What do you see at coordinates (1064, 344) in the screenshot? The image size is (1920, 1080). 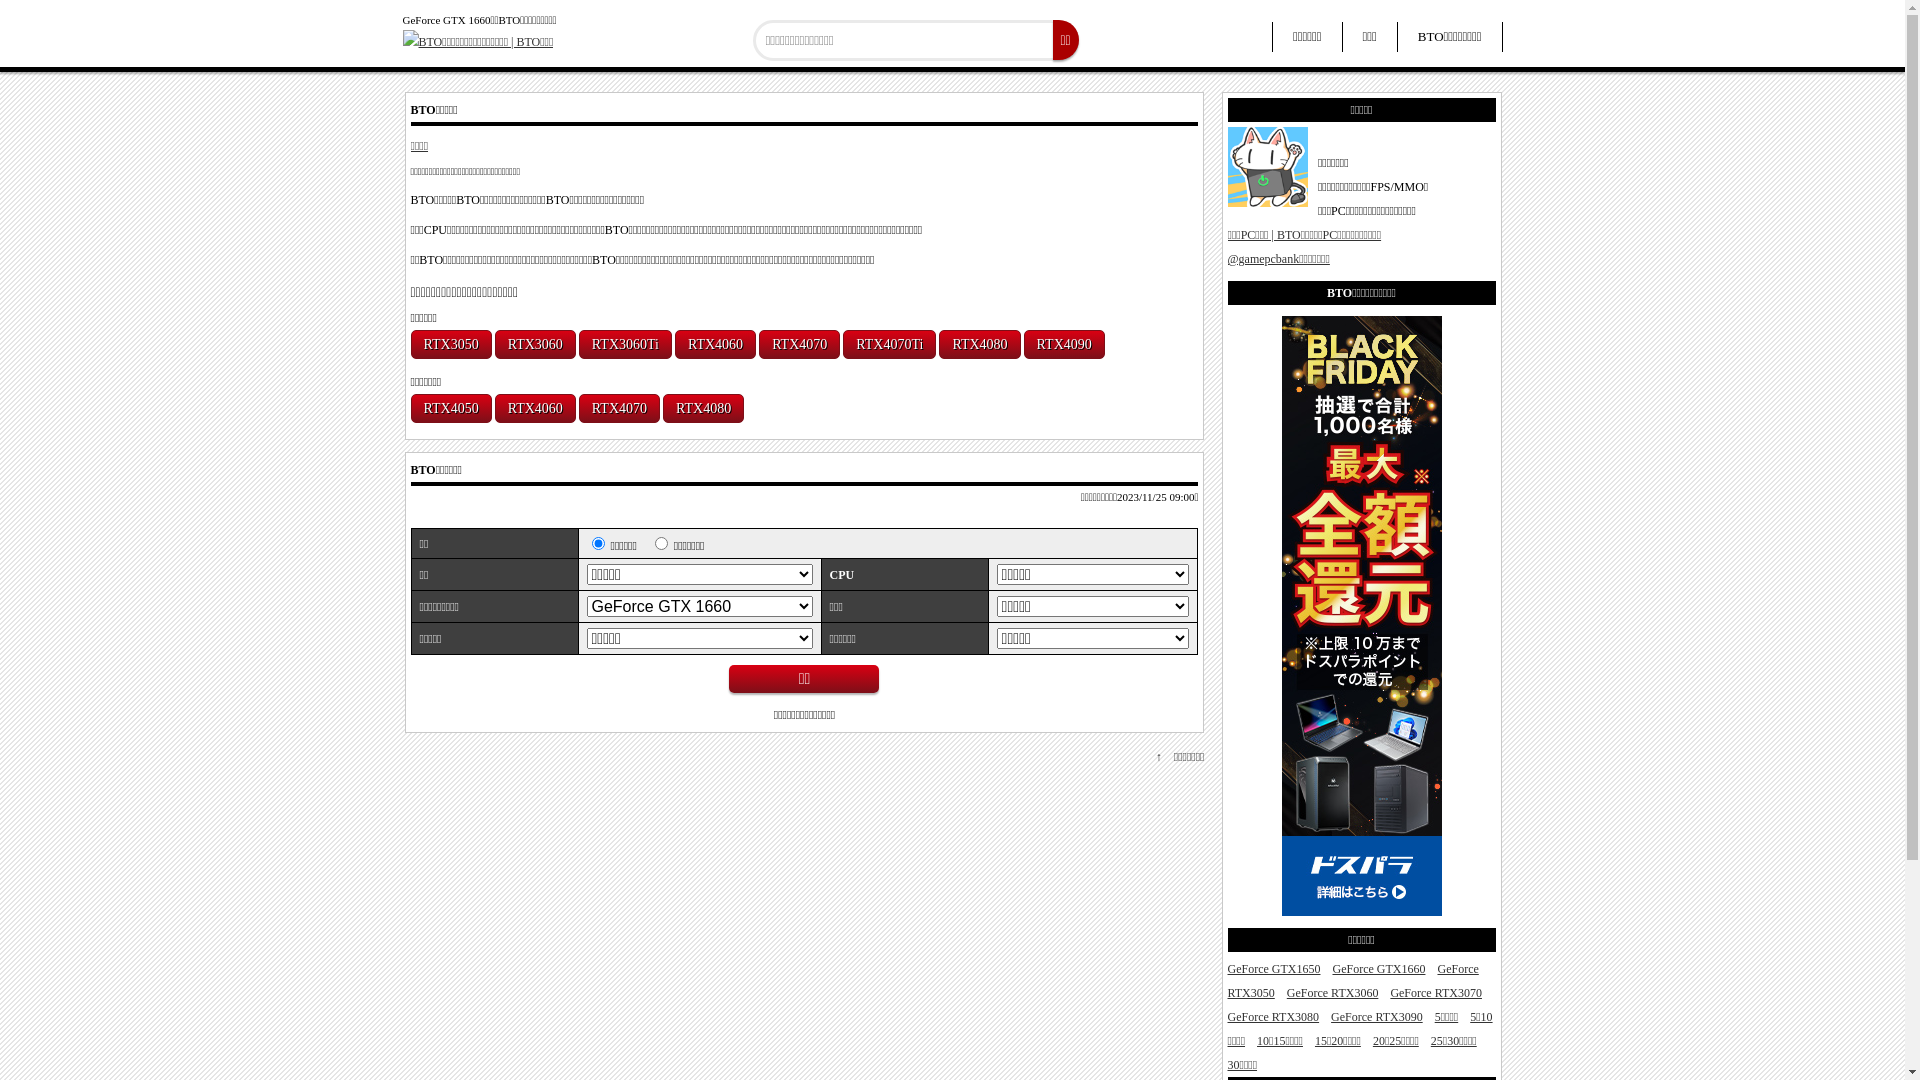 I see `RTX4090` at bounding box center [1064, 344].